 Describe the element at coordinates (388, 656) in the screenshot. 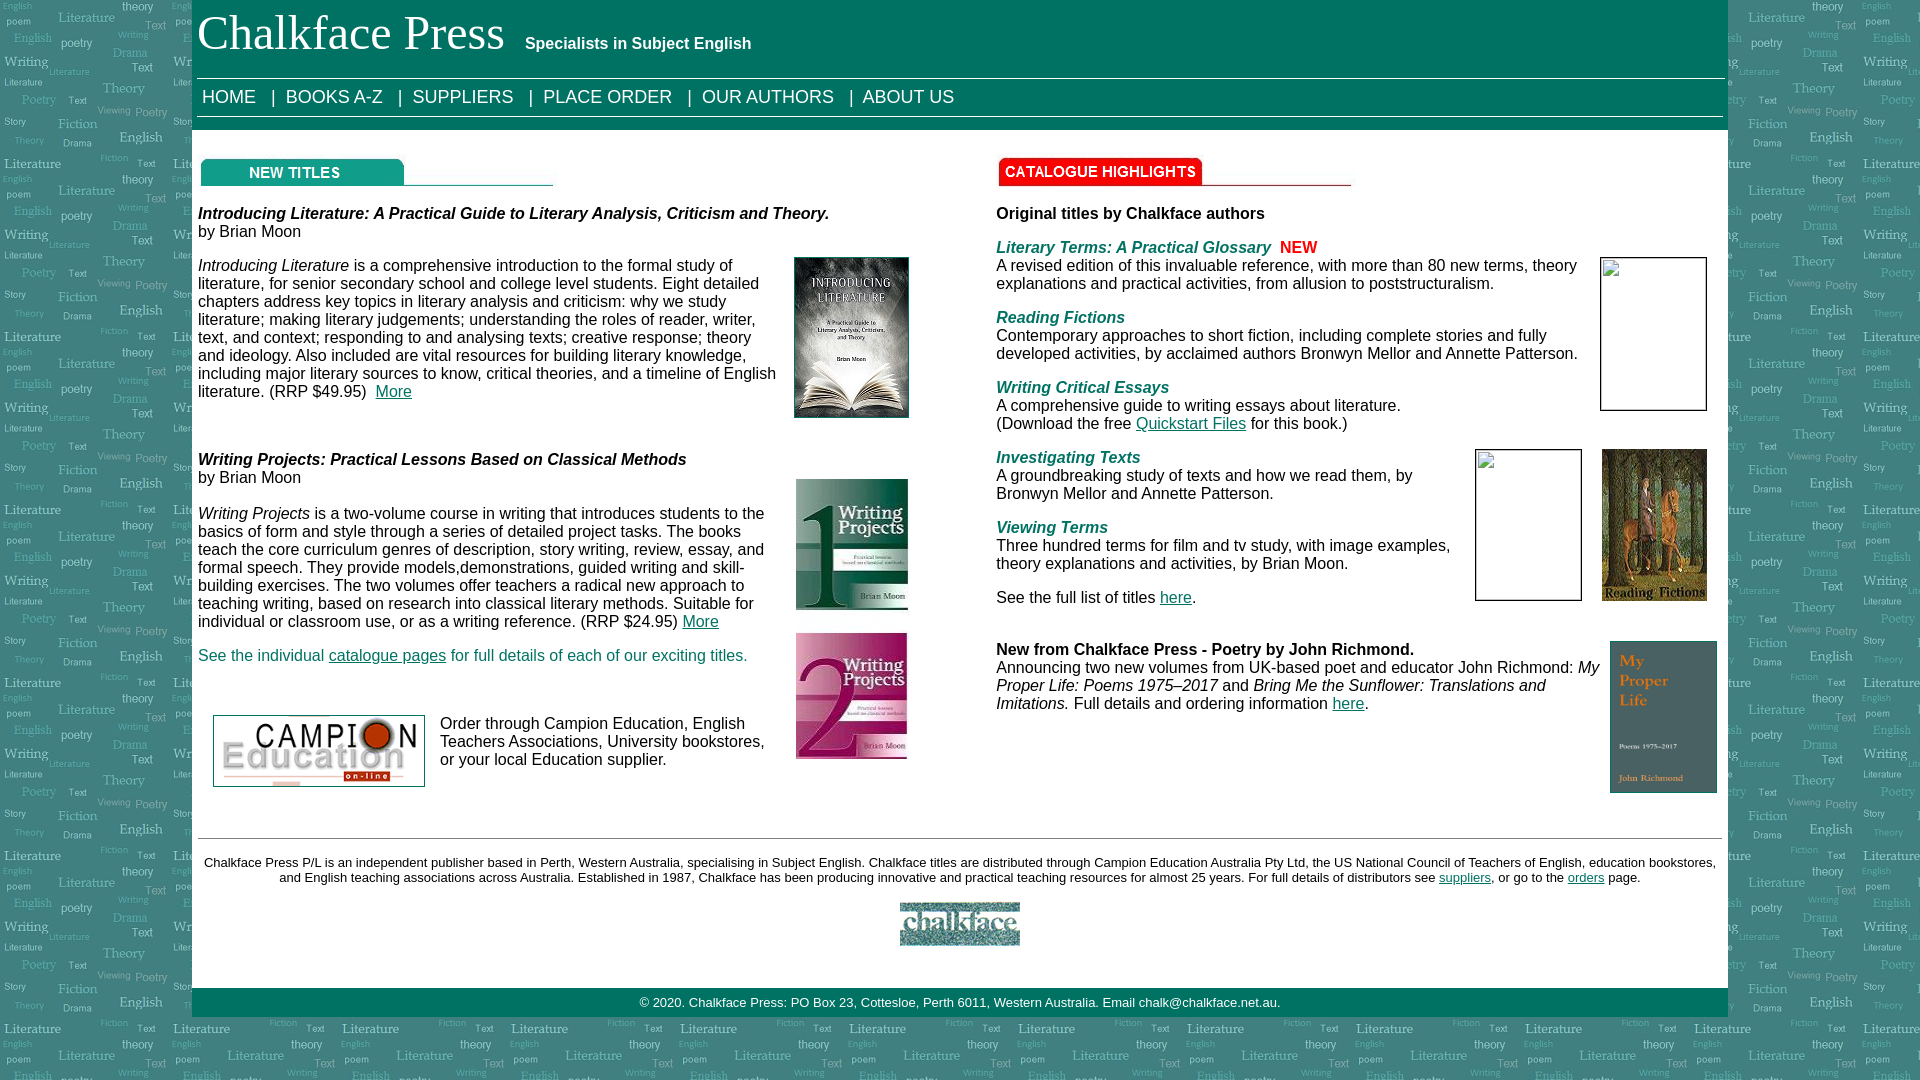

I see `catalogue pages` at that location.